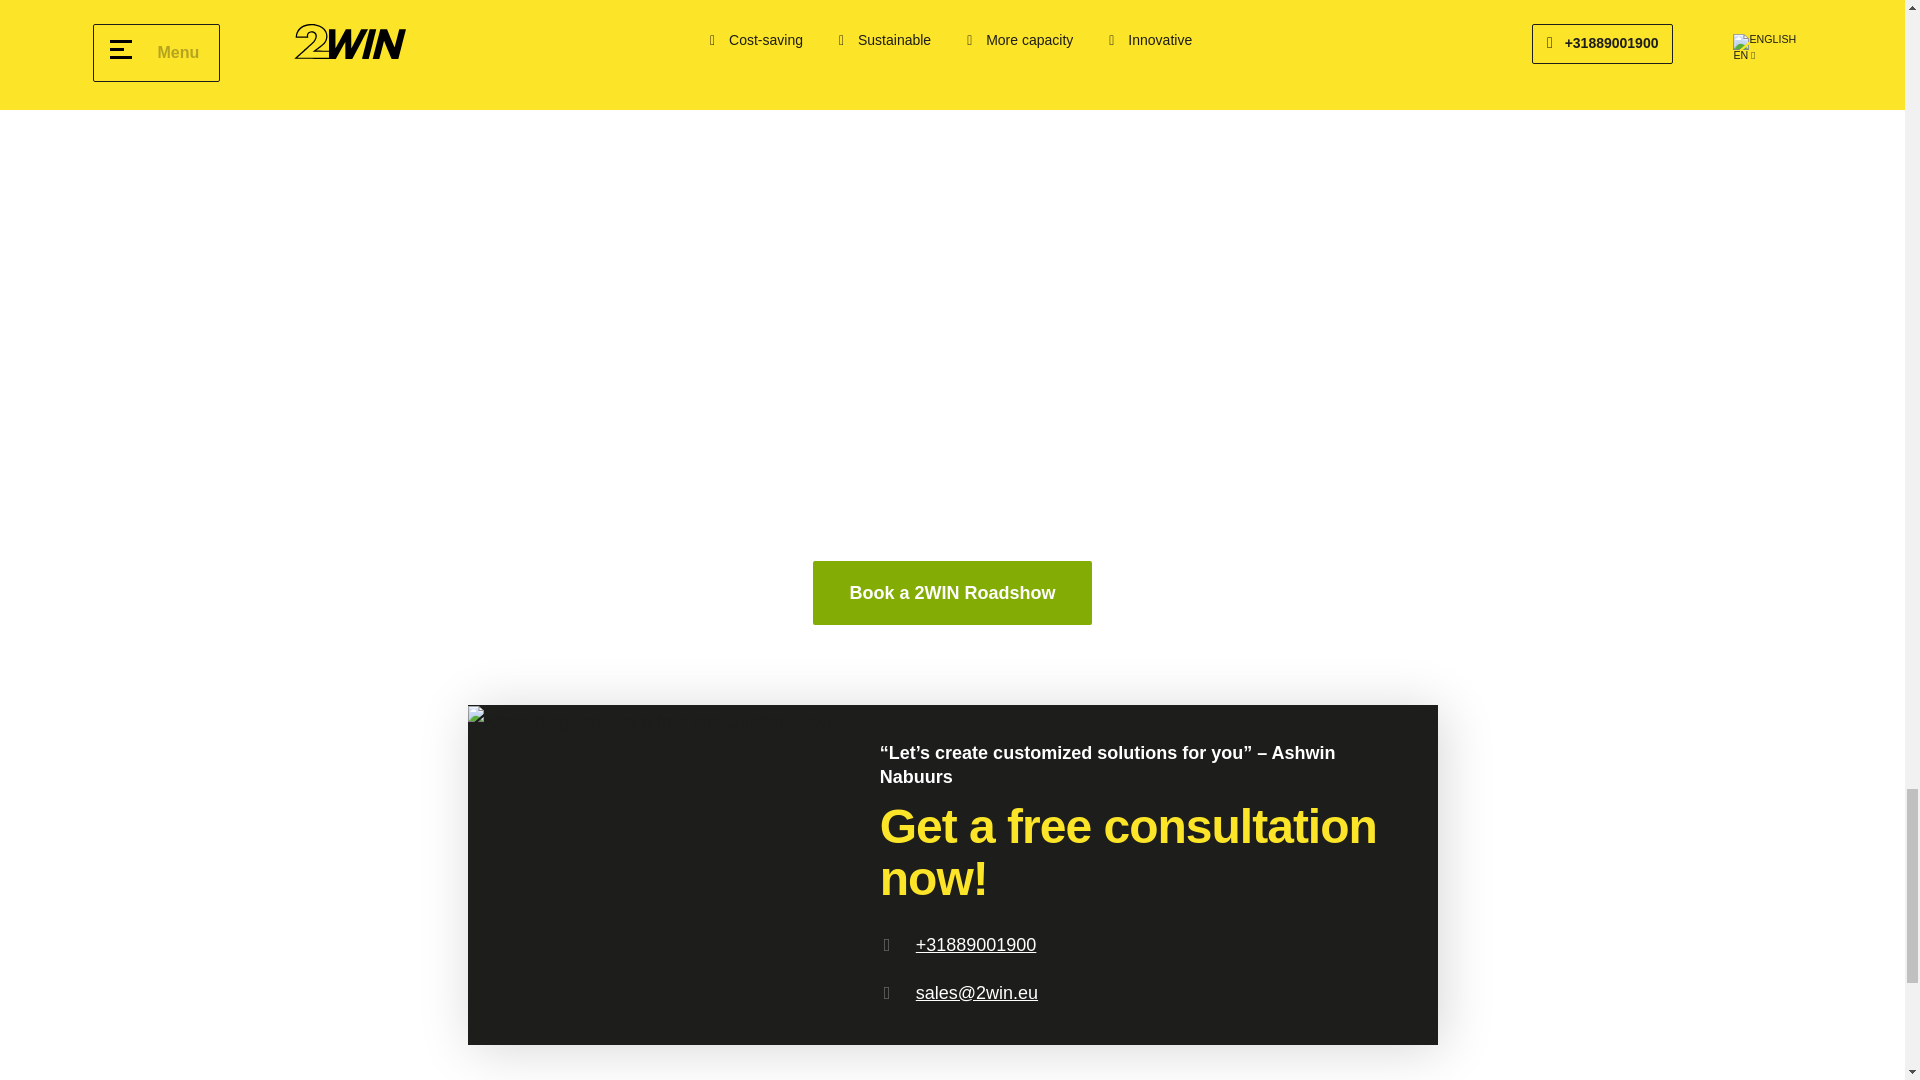  Describe the element at coordinates (951, 592) in the screenshot. I see `Book a 2WIN Roadshow` at that location.